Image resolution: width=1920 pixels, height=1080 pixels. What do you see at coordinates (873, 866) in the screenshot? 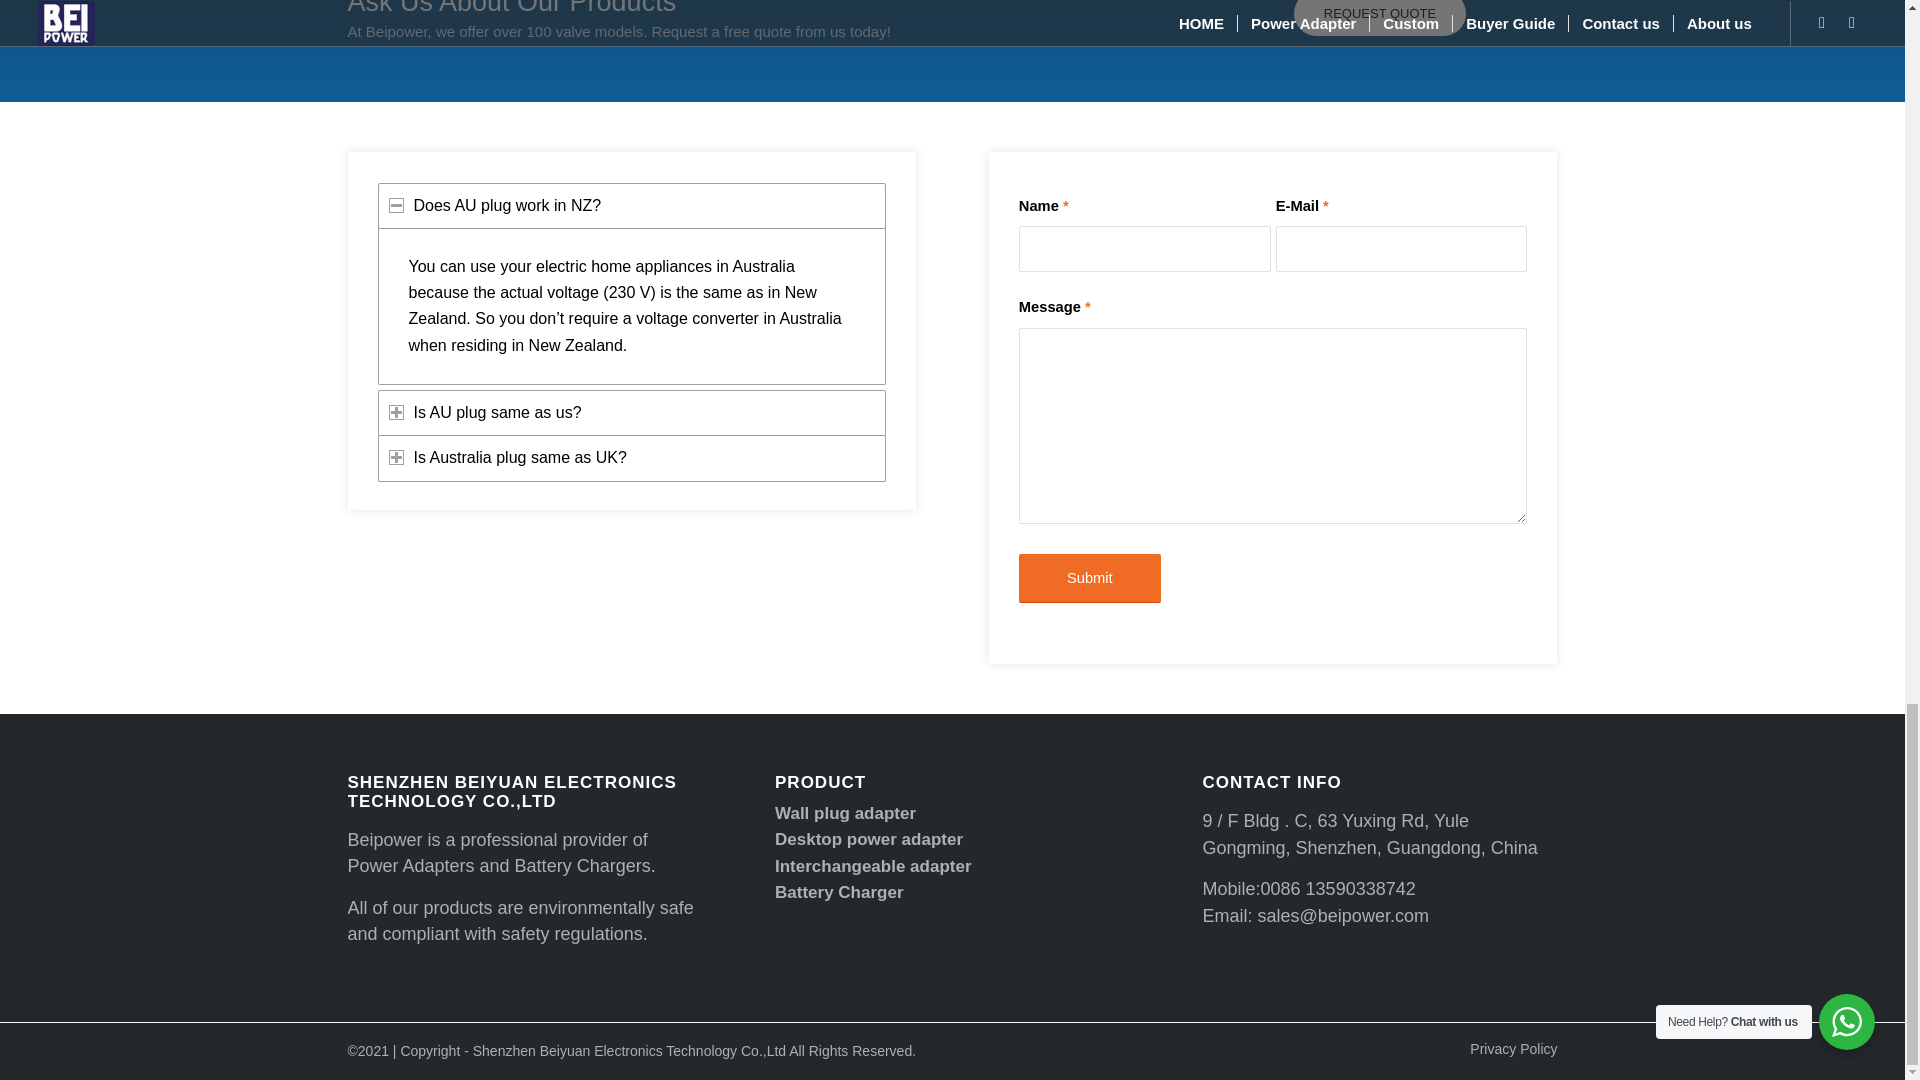
I see `Interchangeable adapter` at bounding box center [873, 866].